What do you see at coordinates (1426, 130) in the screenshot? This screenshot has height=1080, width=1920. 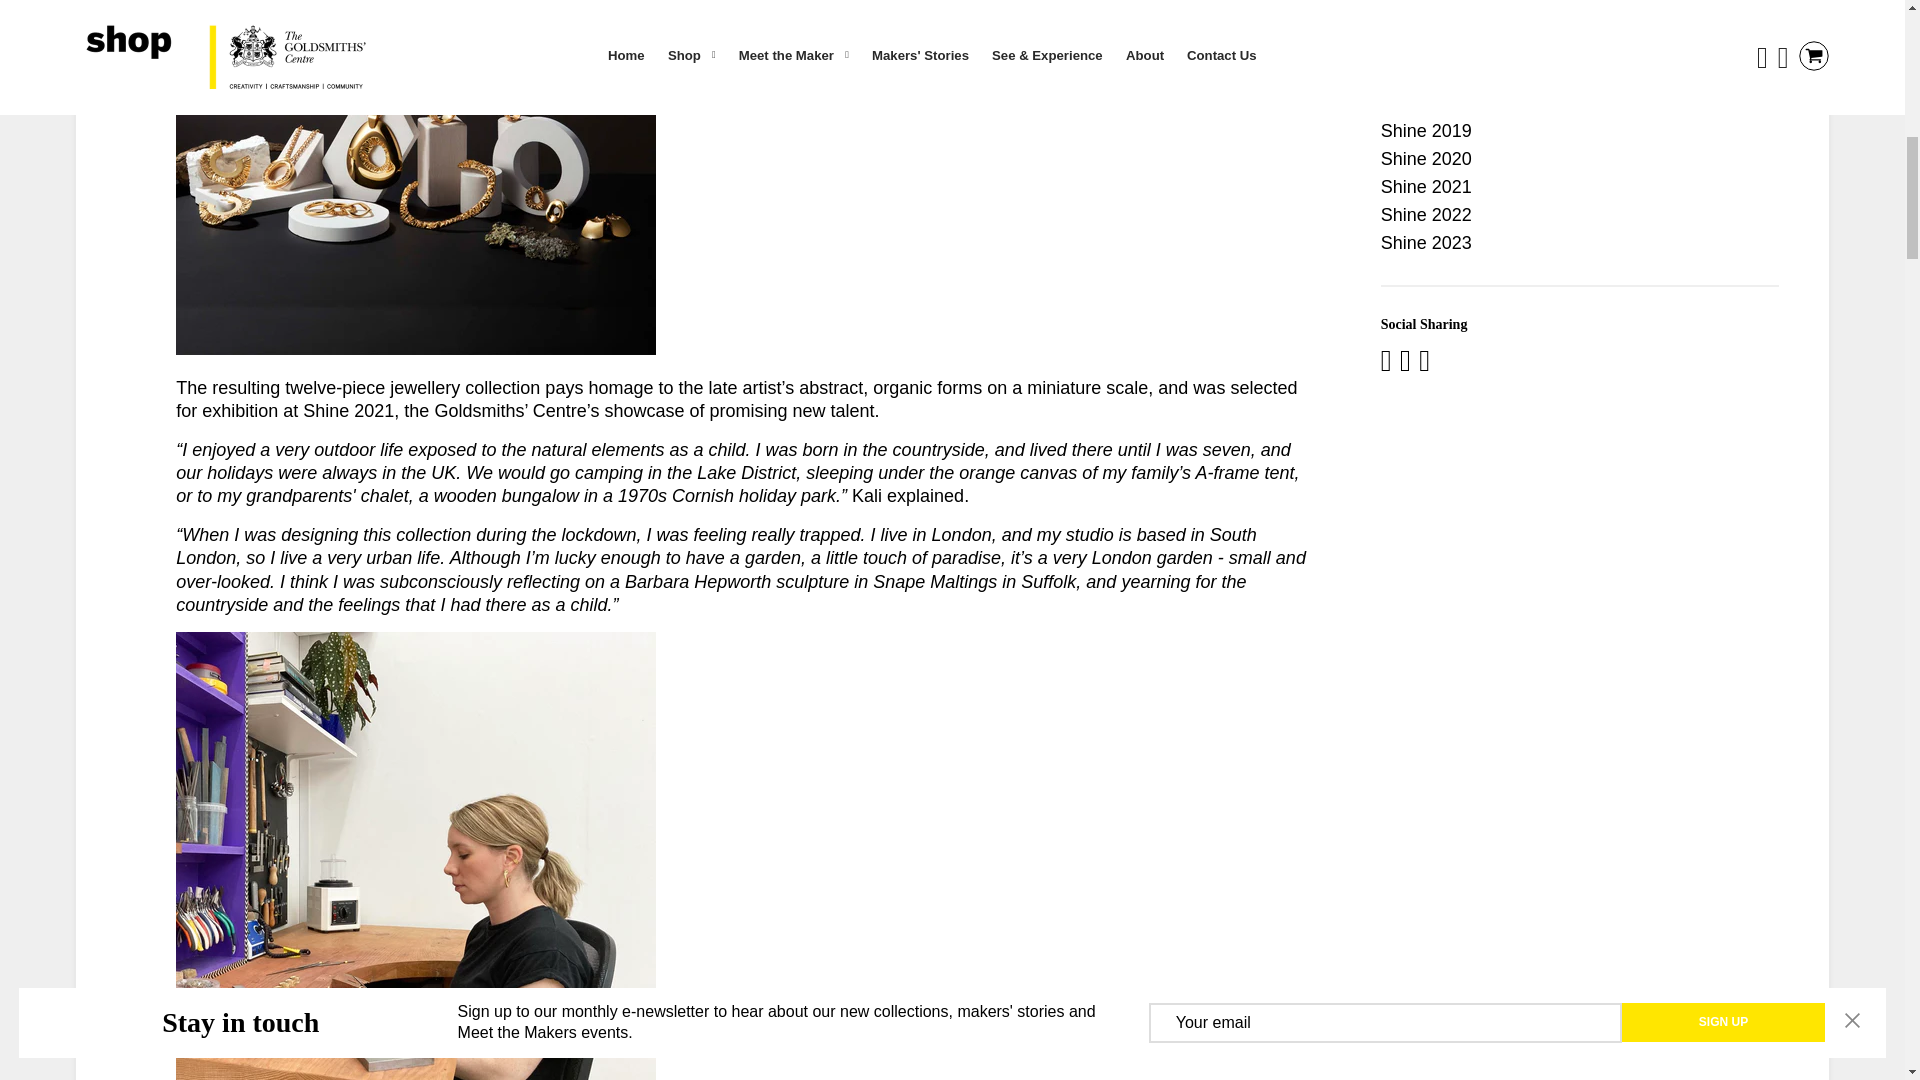 I see `Show articles tagged Shine 2019` at bounding box center [1426, 130].